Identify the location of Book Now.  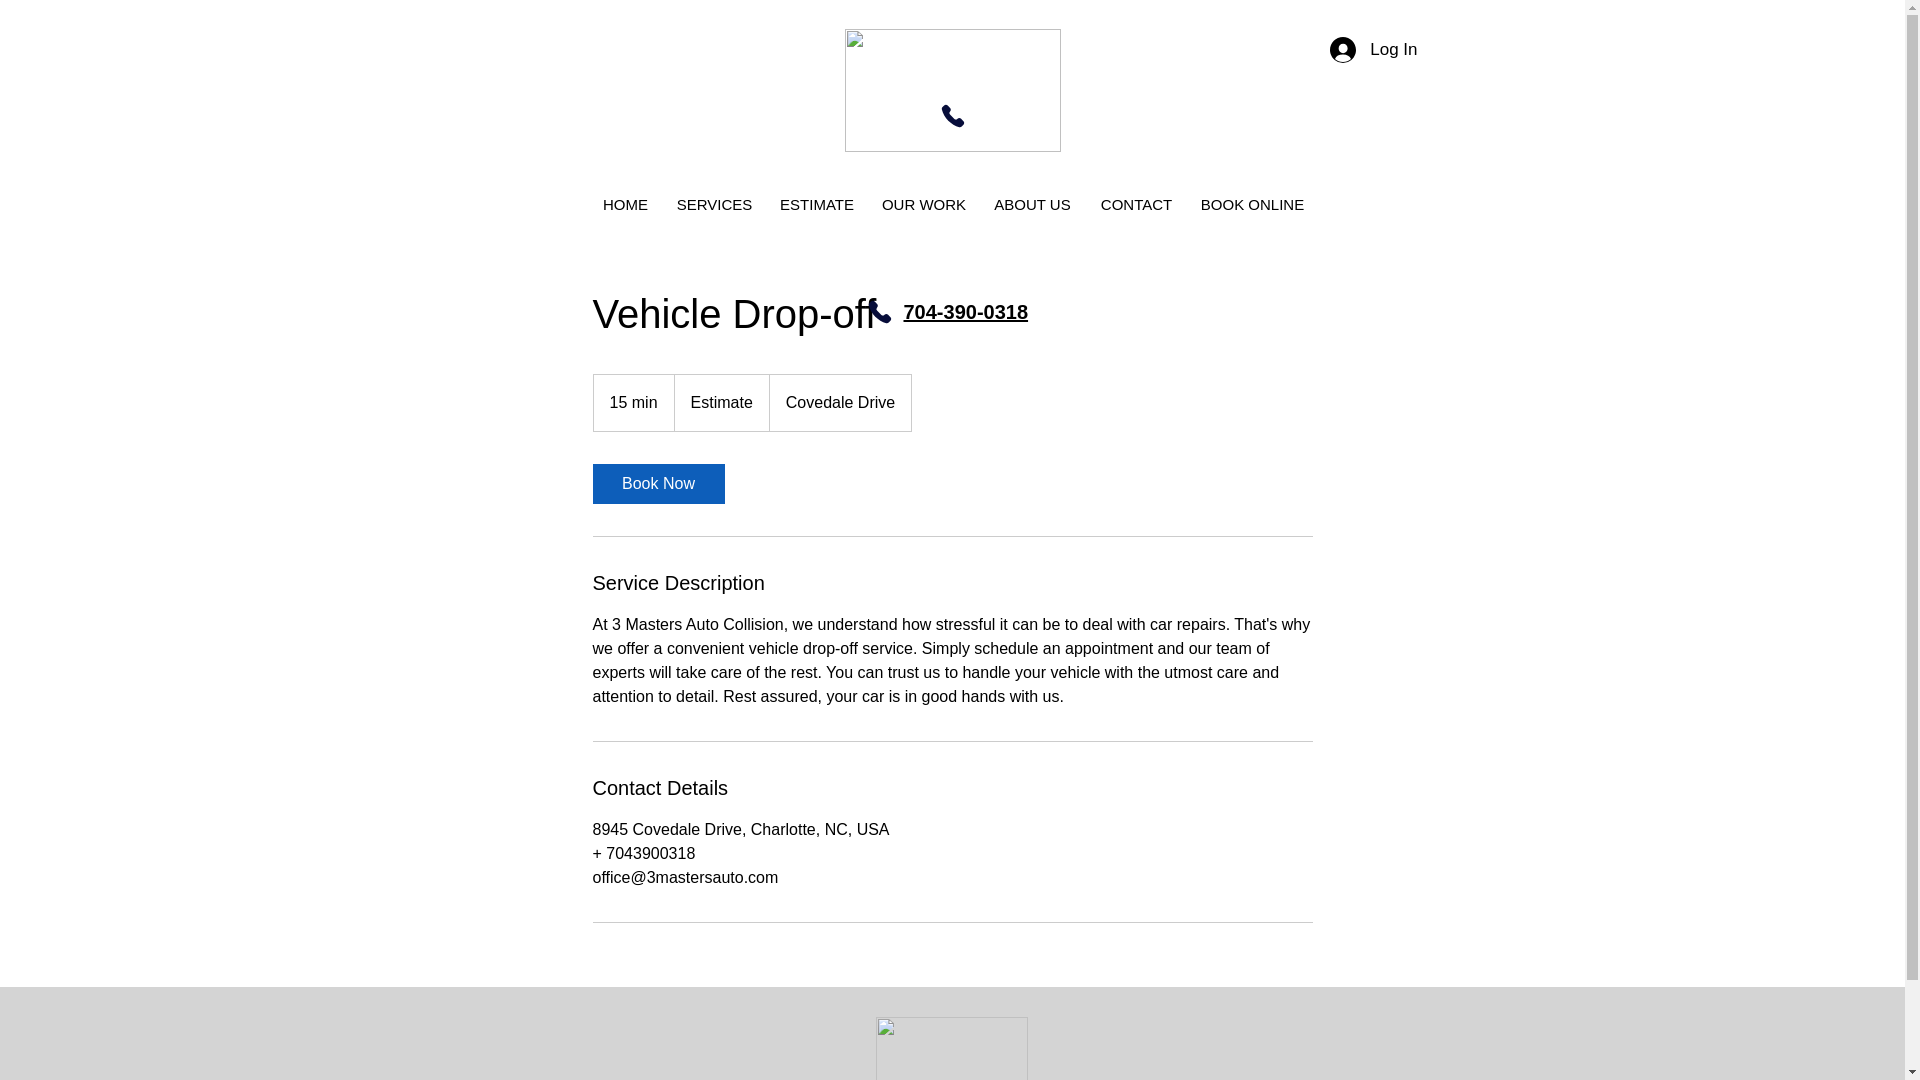
(657, 484).